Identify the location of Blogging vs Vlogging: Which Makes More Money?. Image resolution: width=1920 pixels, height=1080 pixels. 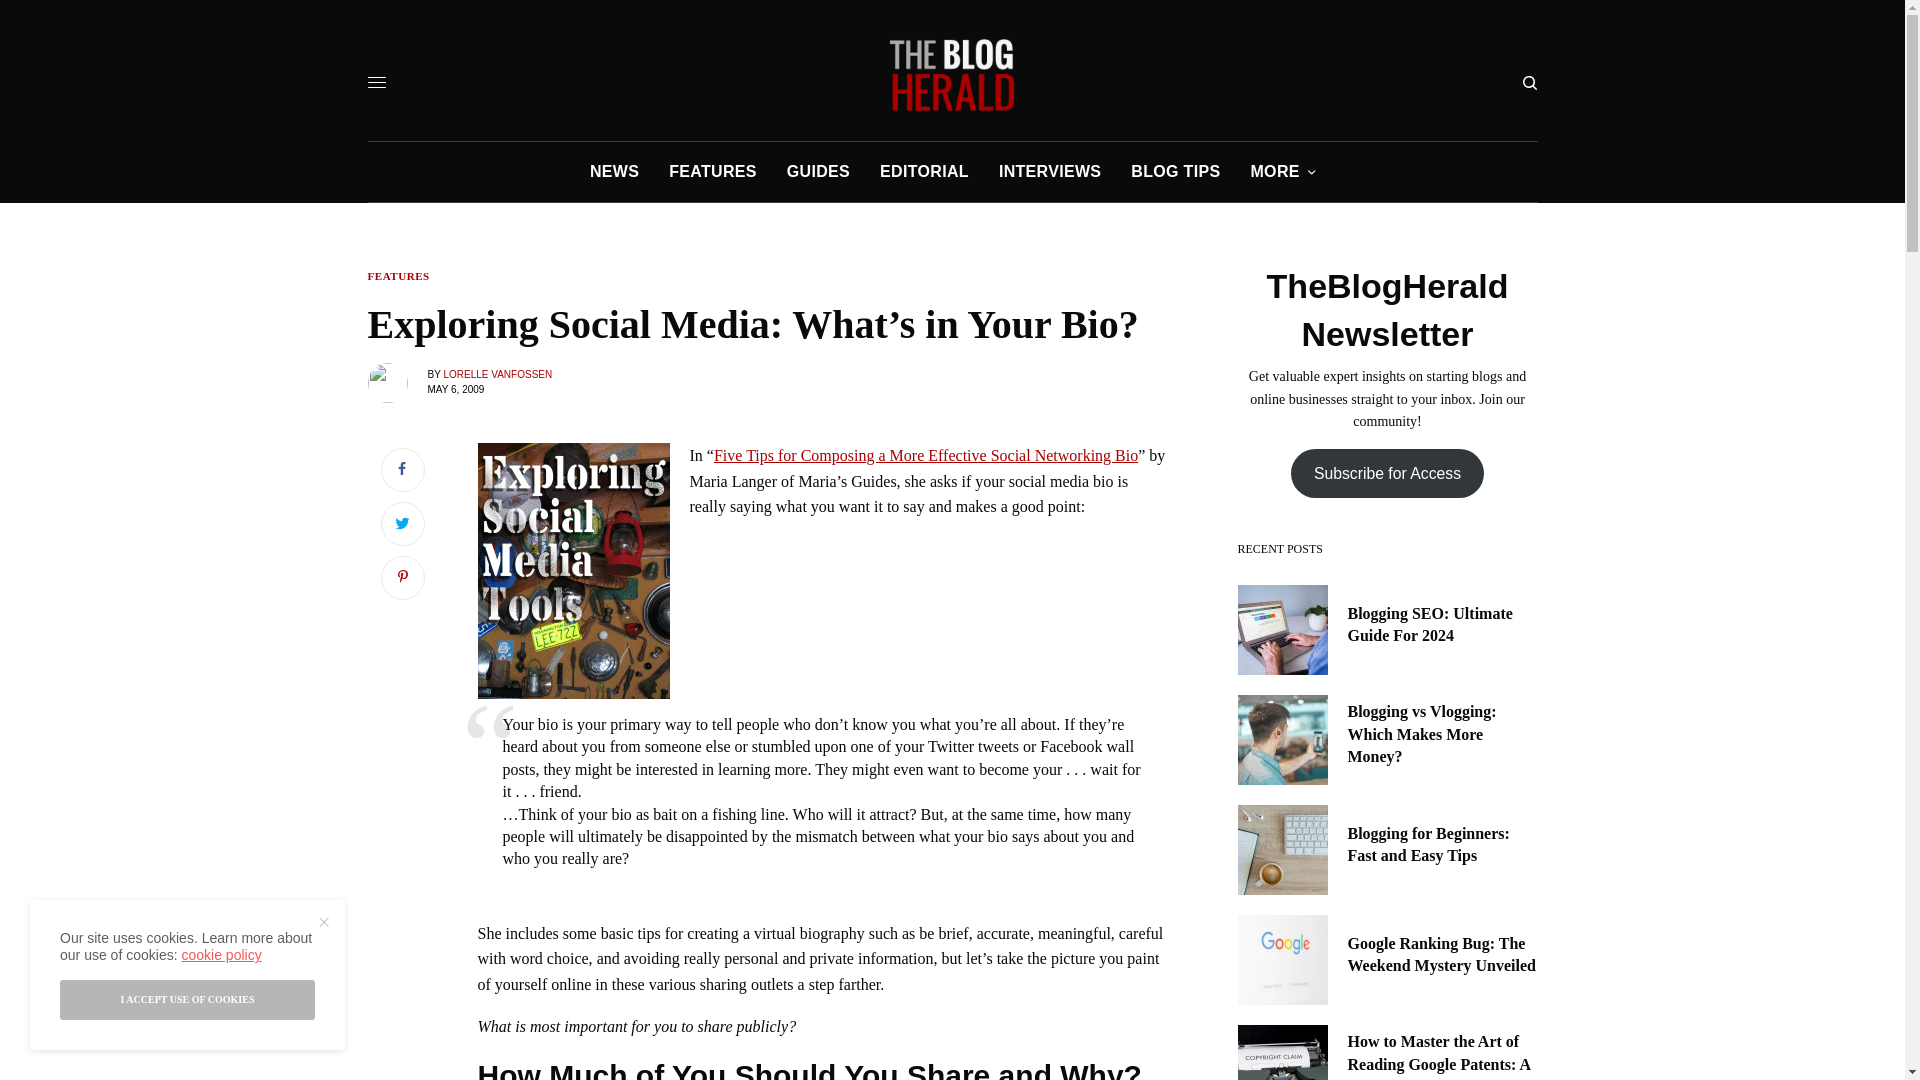
(1442, 734).